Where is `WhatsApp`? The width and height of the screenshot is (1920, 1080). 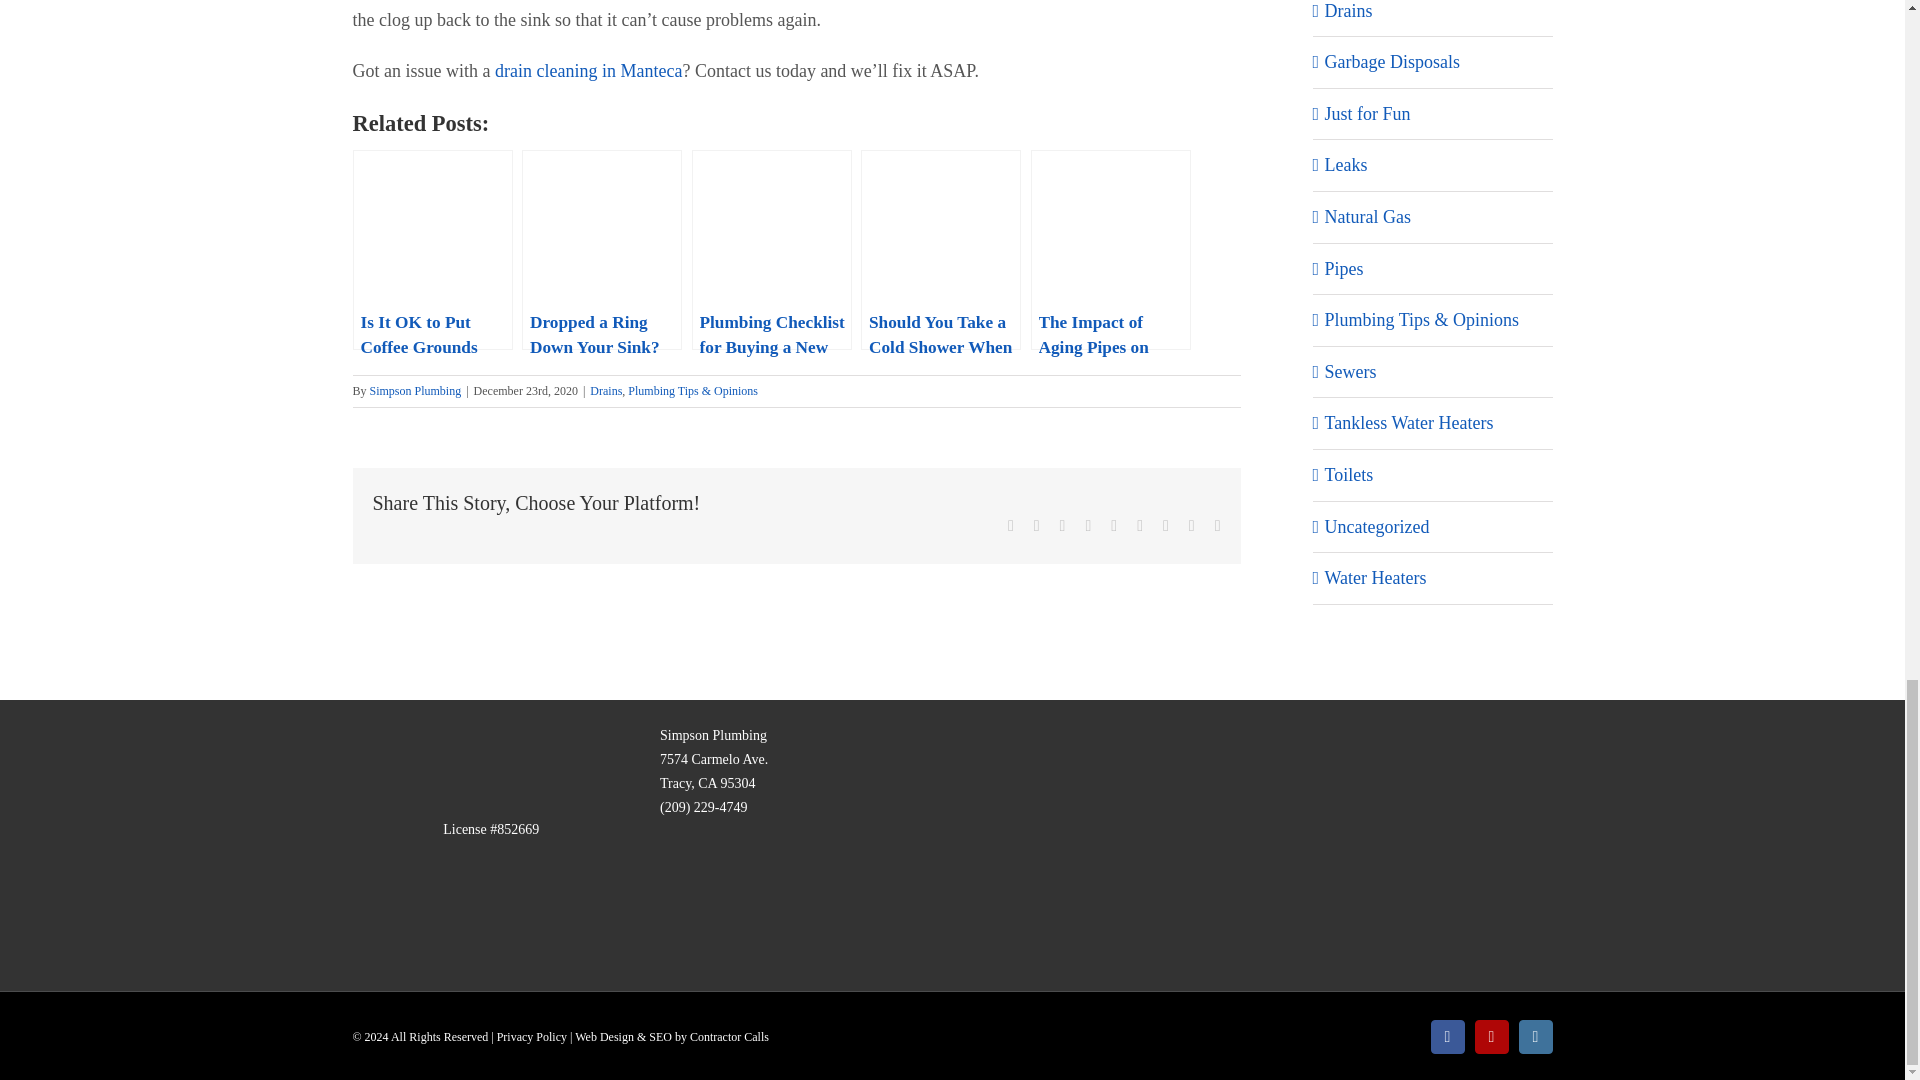 WhatsApp is located at coordinates (1114, 526).